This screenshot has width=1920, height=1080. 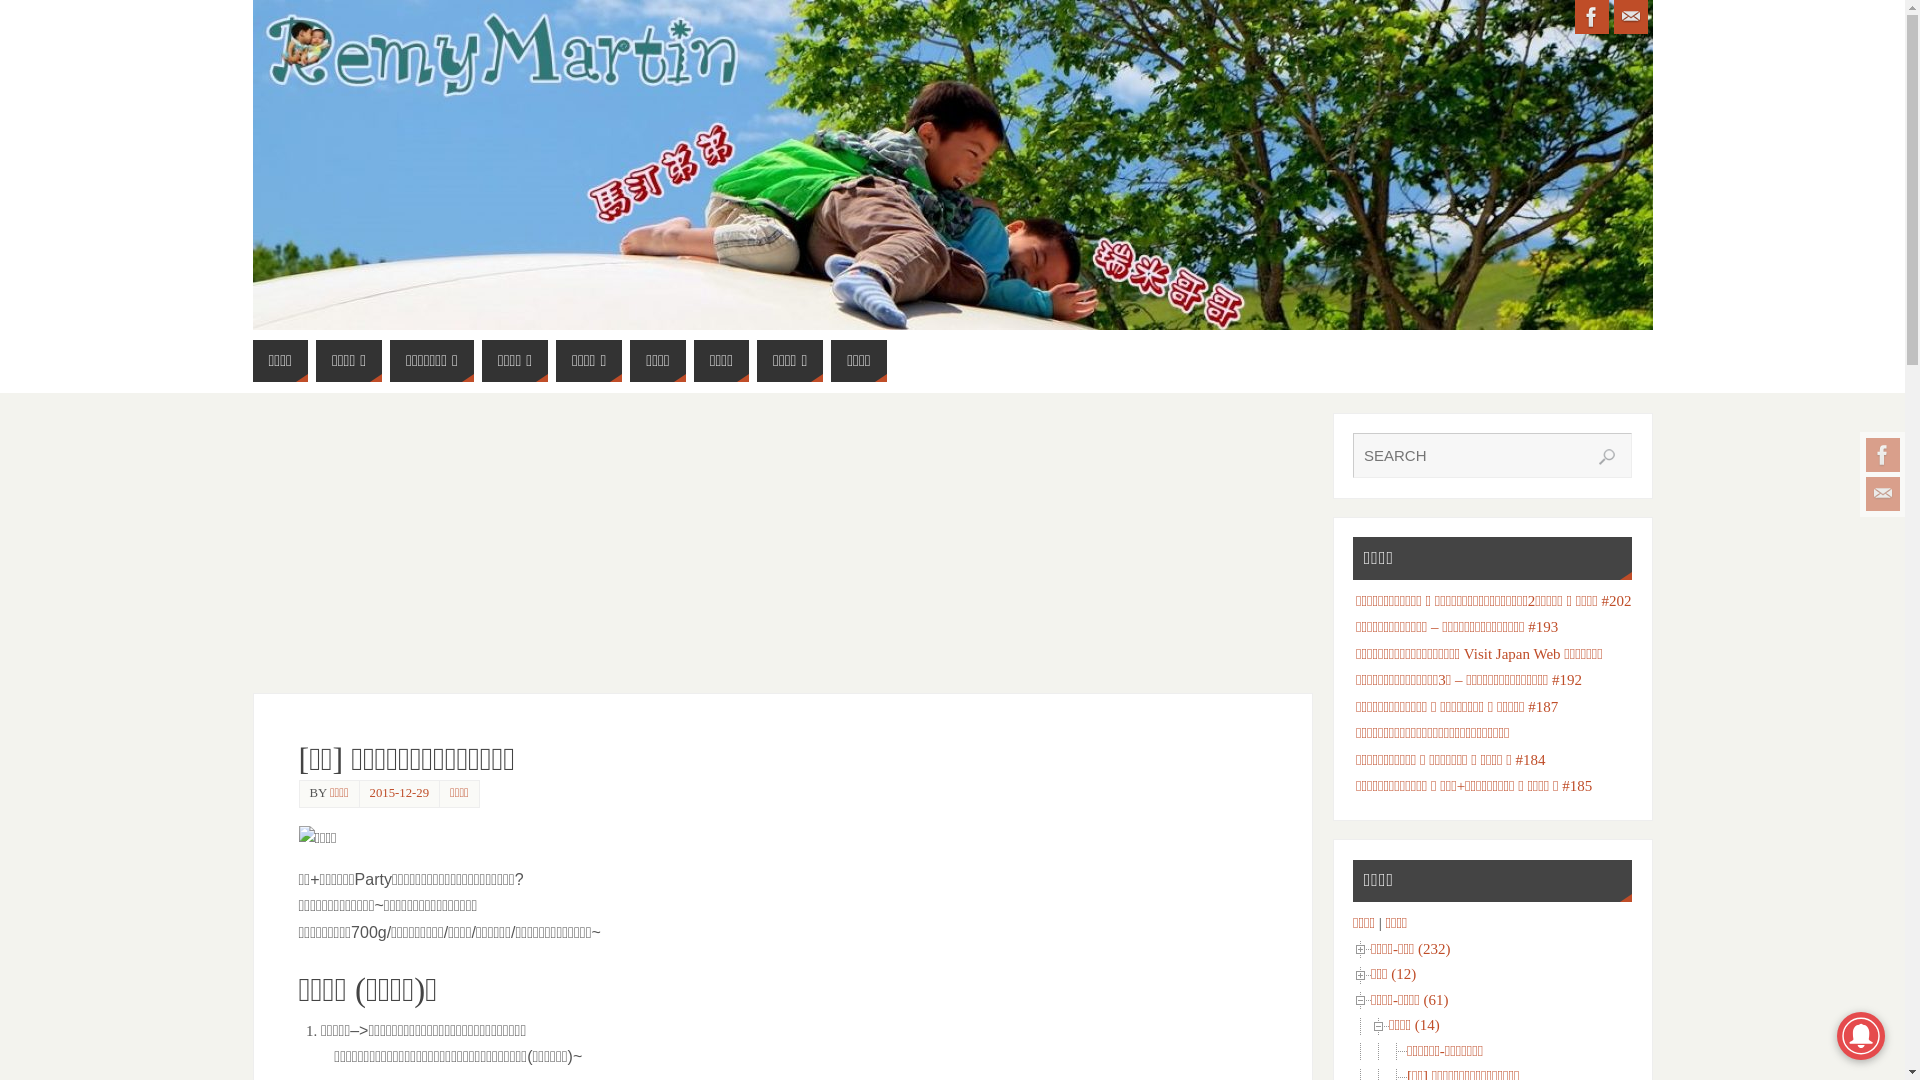 I want to click on Advertisement, so click(x=782, y=552).